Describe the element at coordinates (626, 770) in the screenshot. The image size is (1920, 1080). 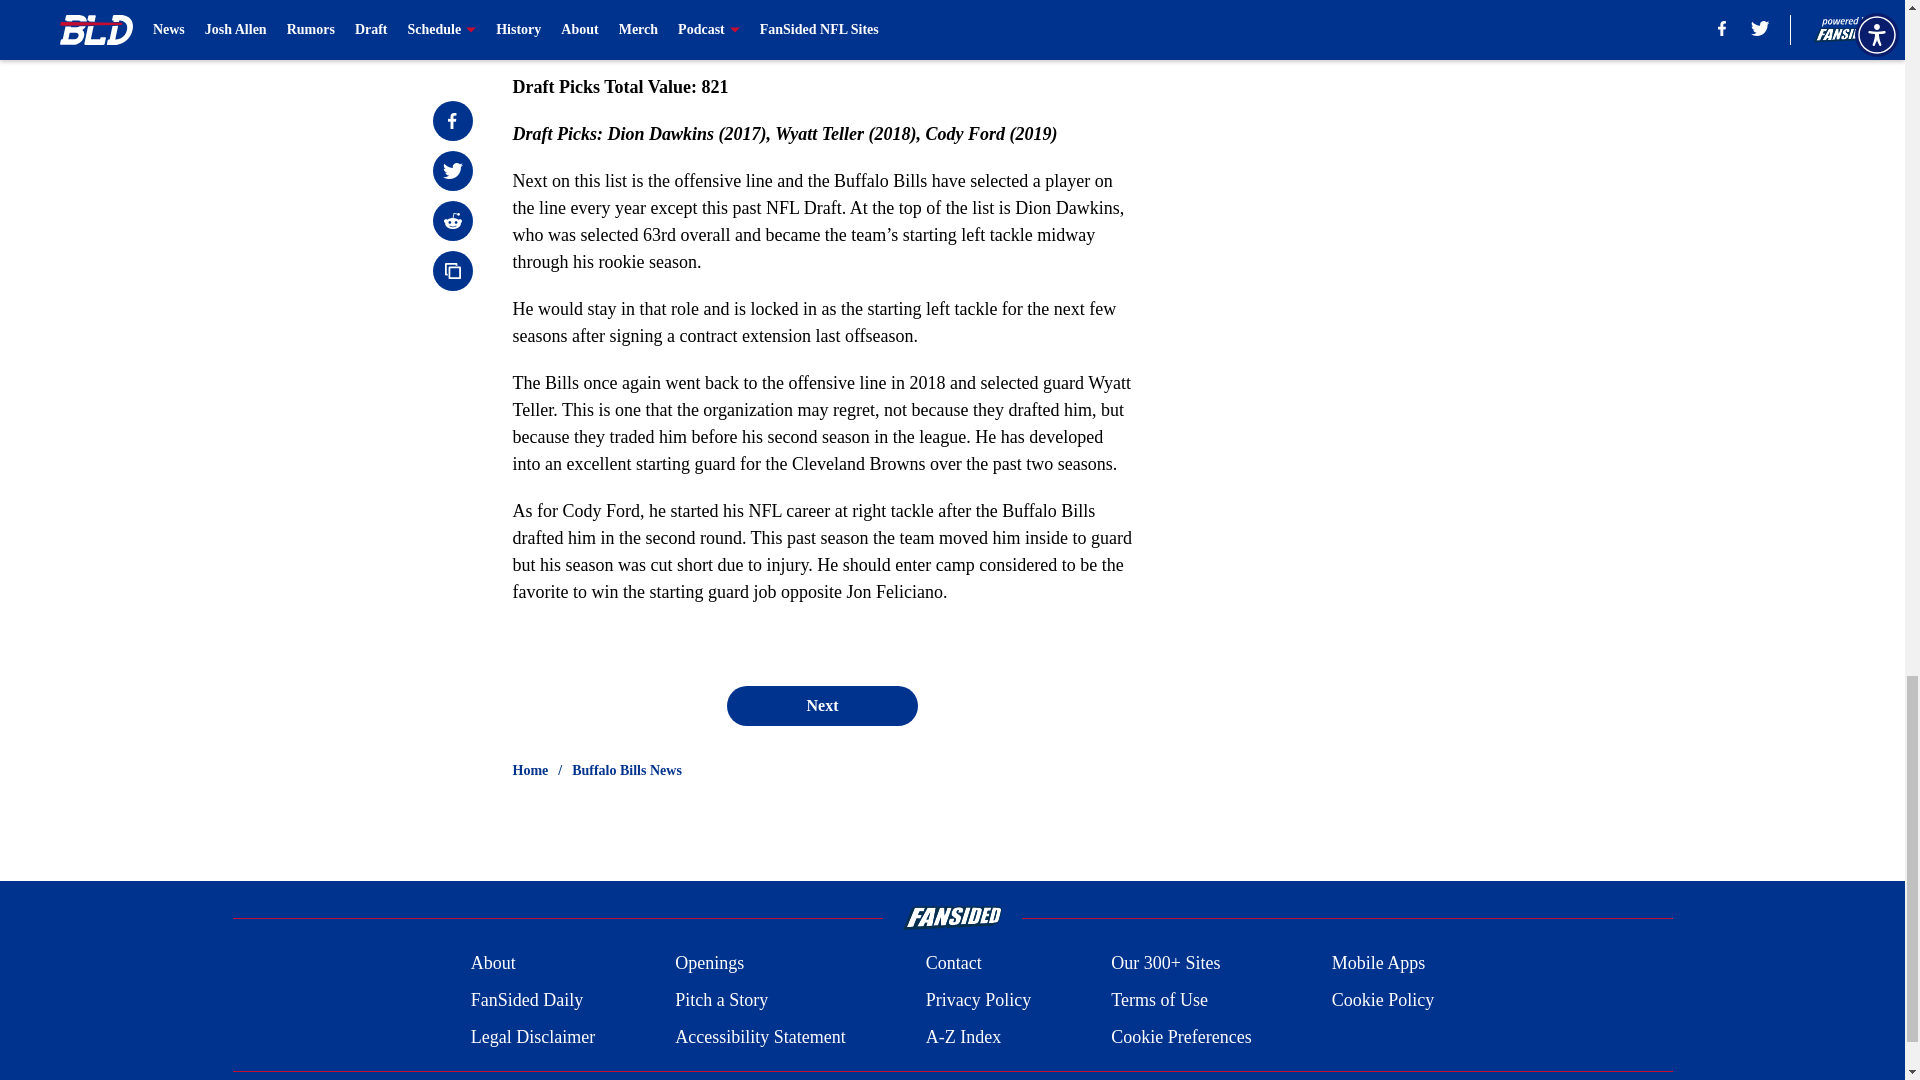
I see `Buffalo Bills News` at that location.